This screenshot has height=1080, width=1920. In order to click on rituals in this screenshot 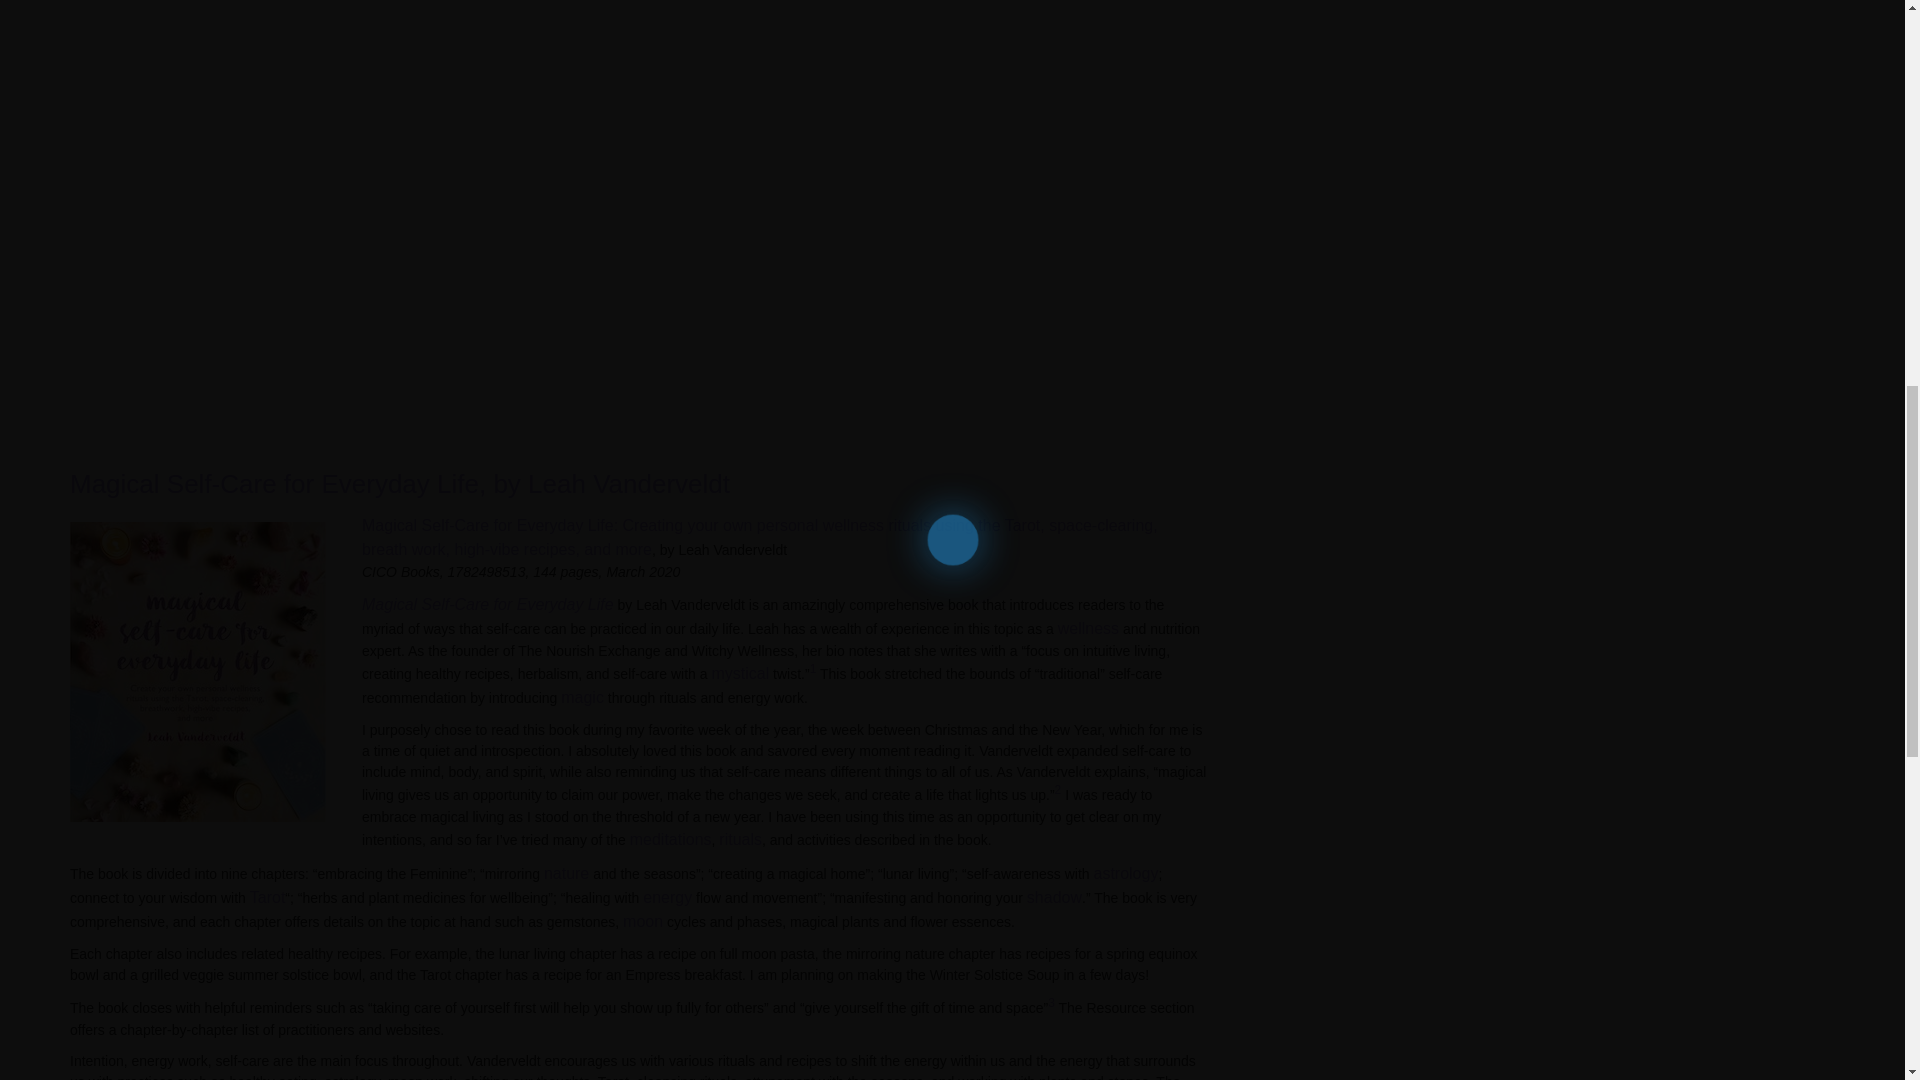, I will do `click(740, 838)`.